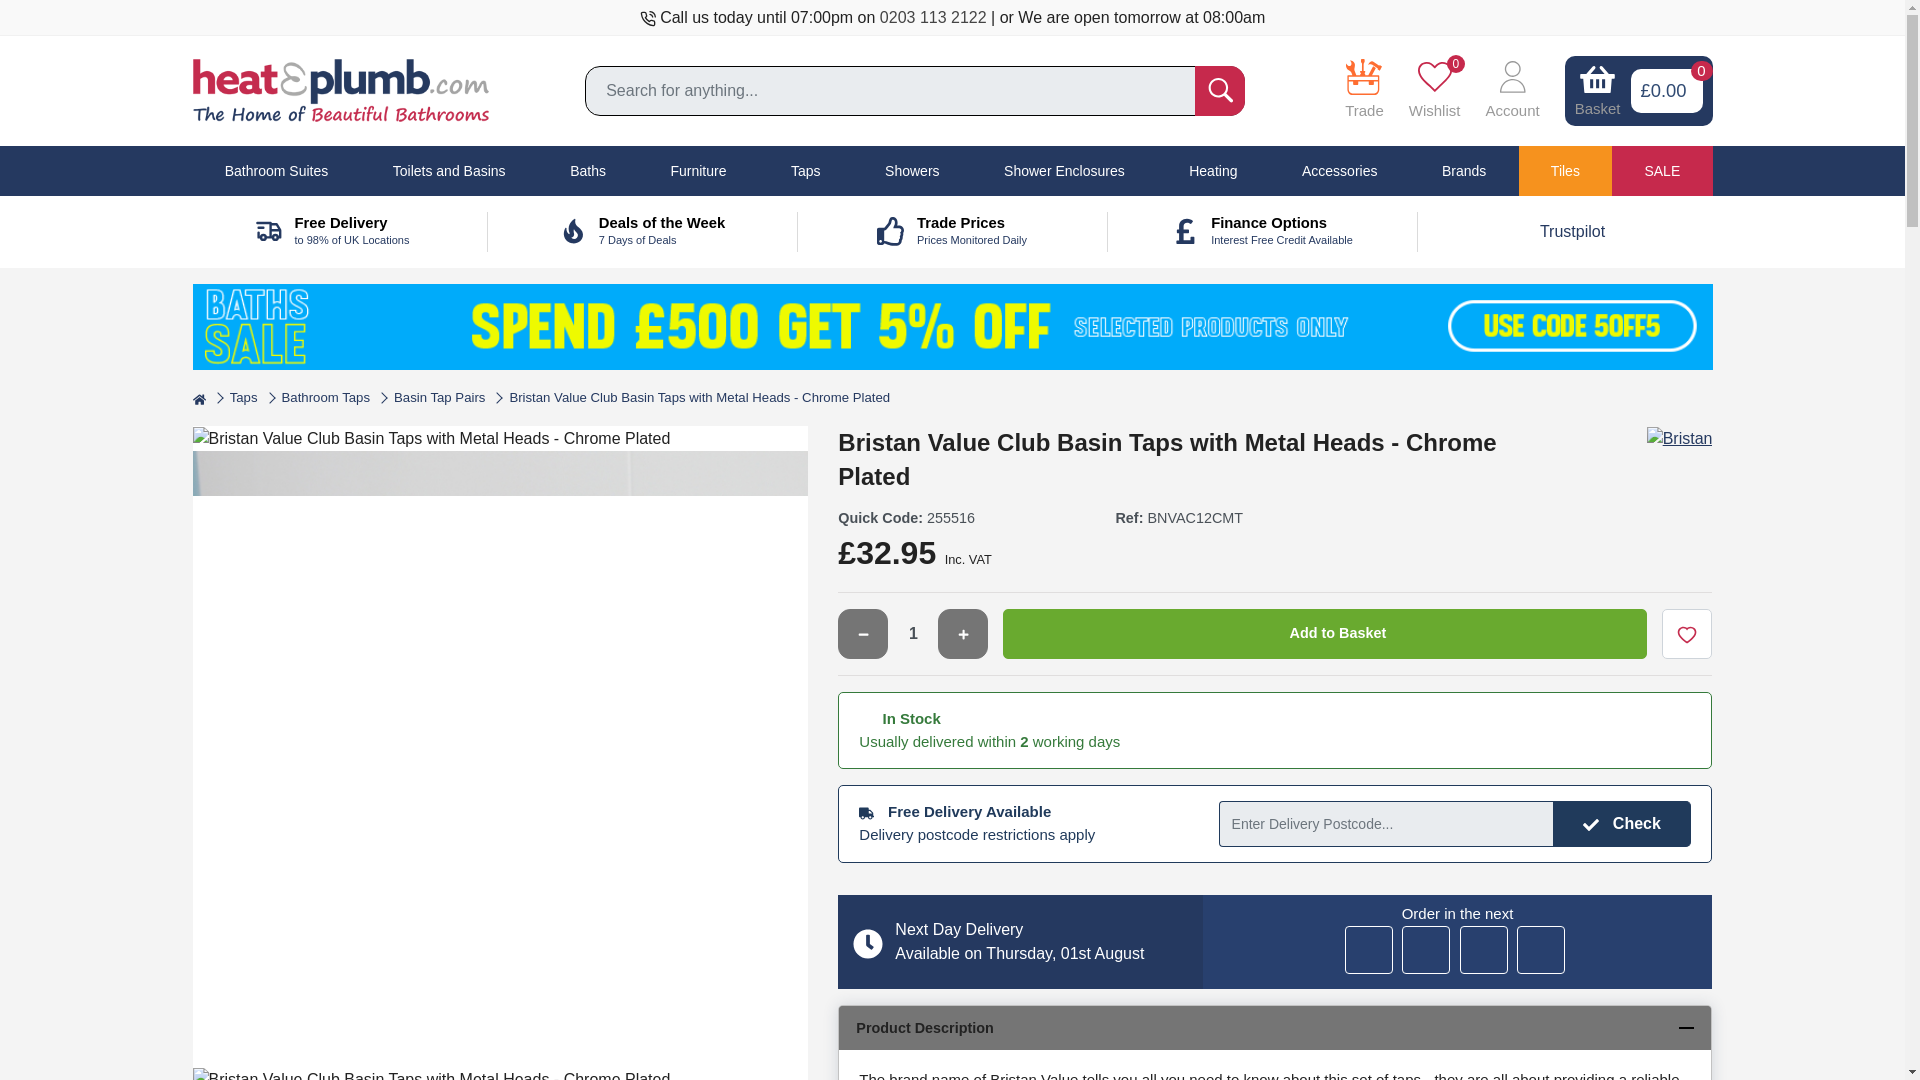 Image resolution: width=1920 pixels, height=1080 pixels. Describe the element at coordinates (912, 634) in the screenshot. I see `1` at that location.